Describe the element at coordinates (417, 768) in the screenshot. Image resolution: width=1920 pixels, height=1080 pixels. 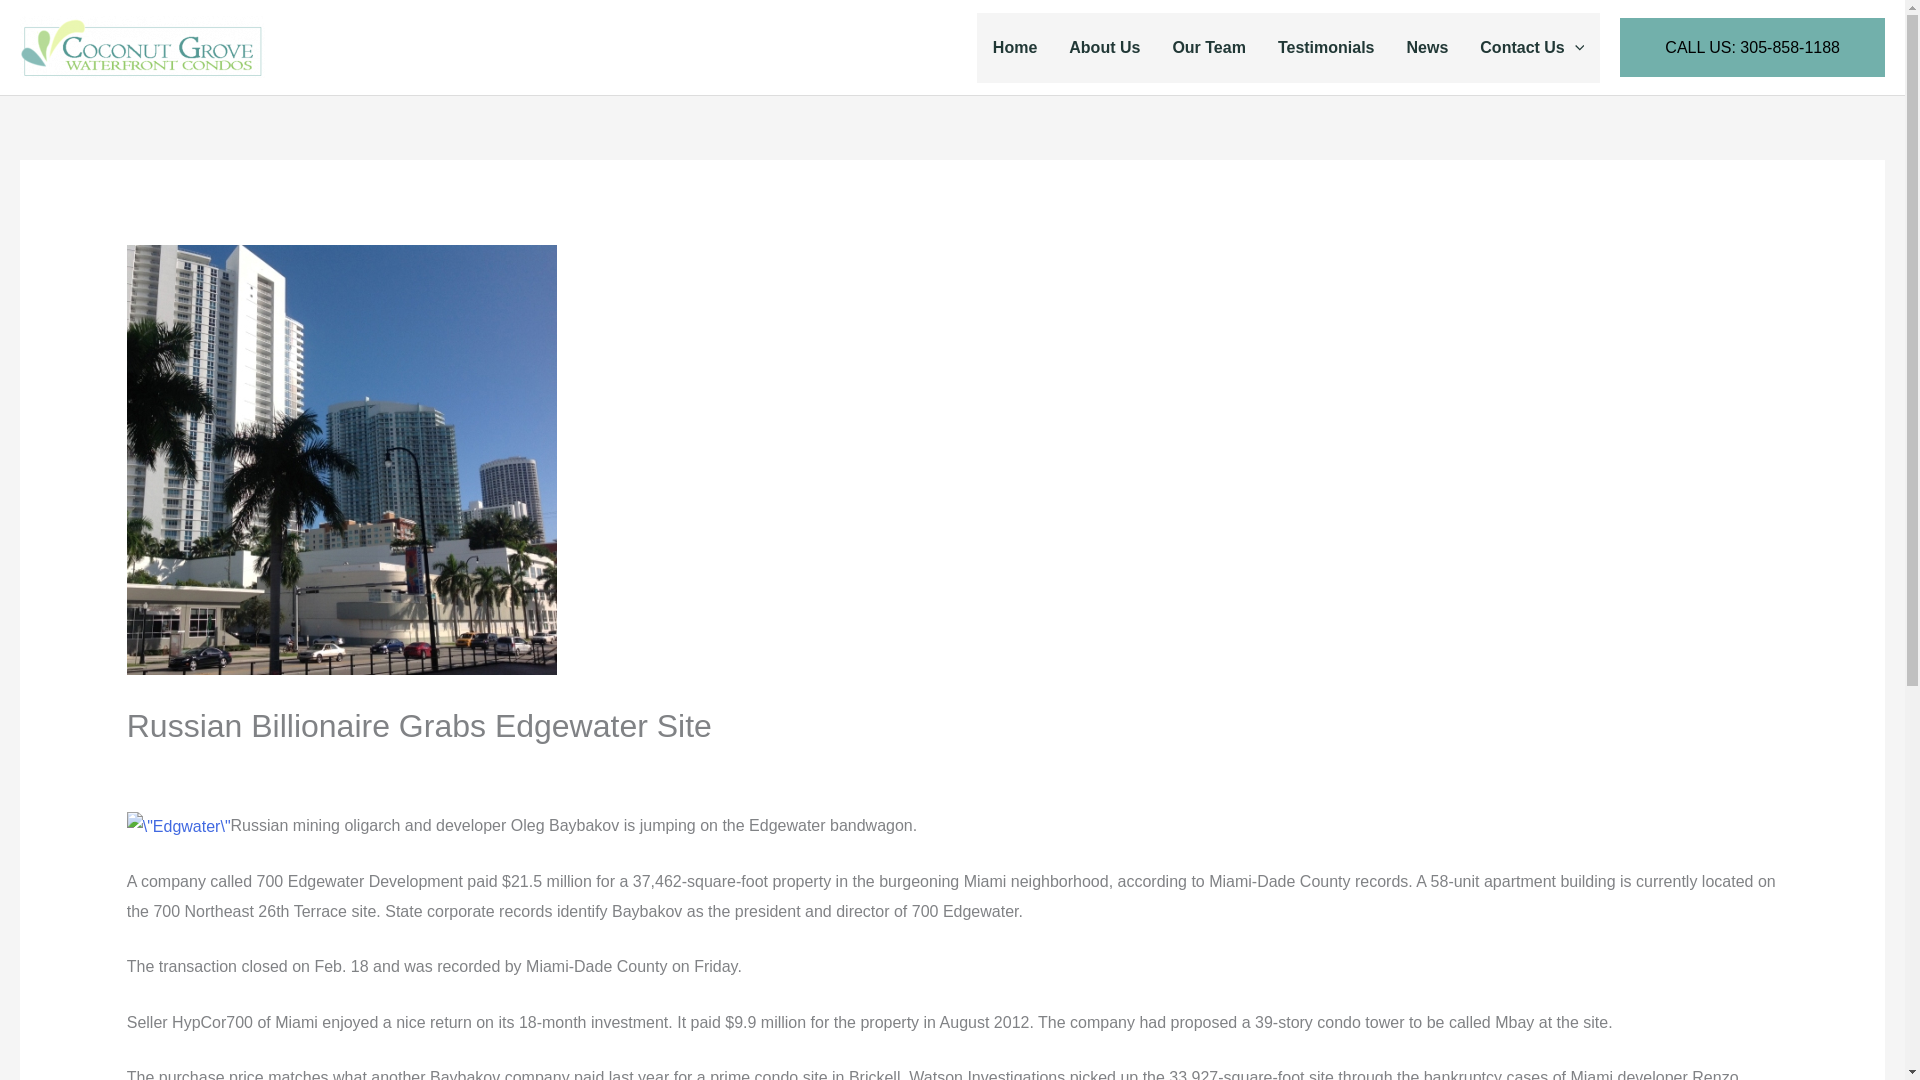
I see `LAND` at that location.